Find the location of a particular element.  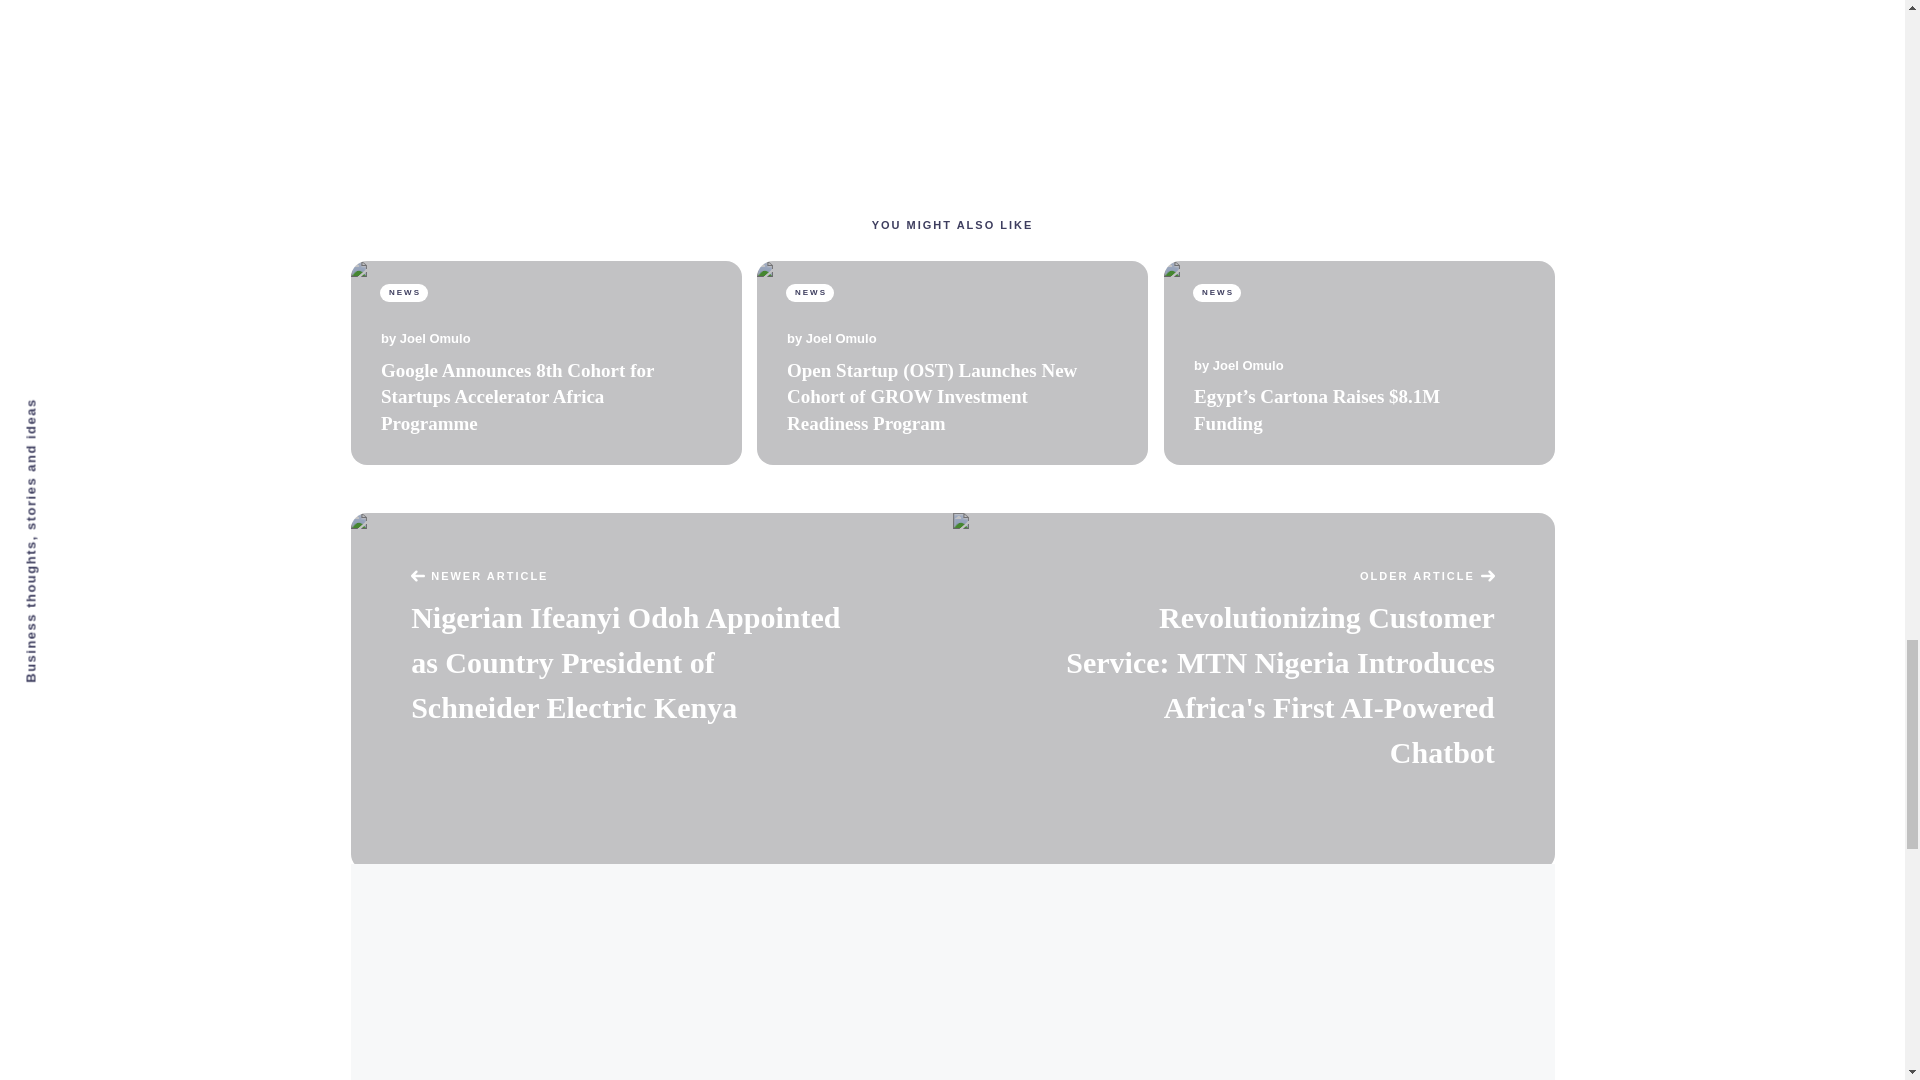

Joel Omulo is located at coordinates (434, 338).